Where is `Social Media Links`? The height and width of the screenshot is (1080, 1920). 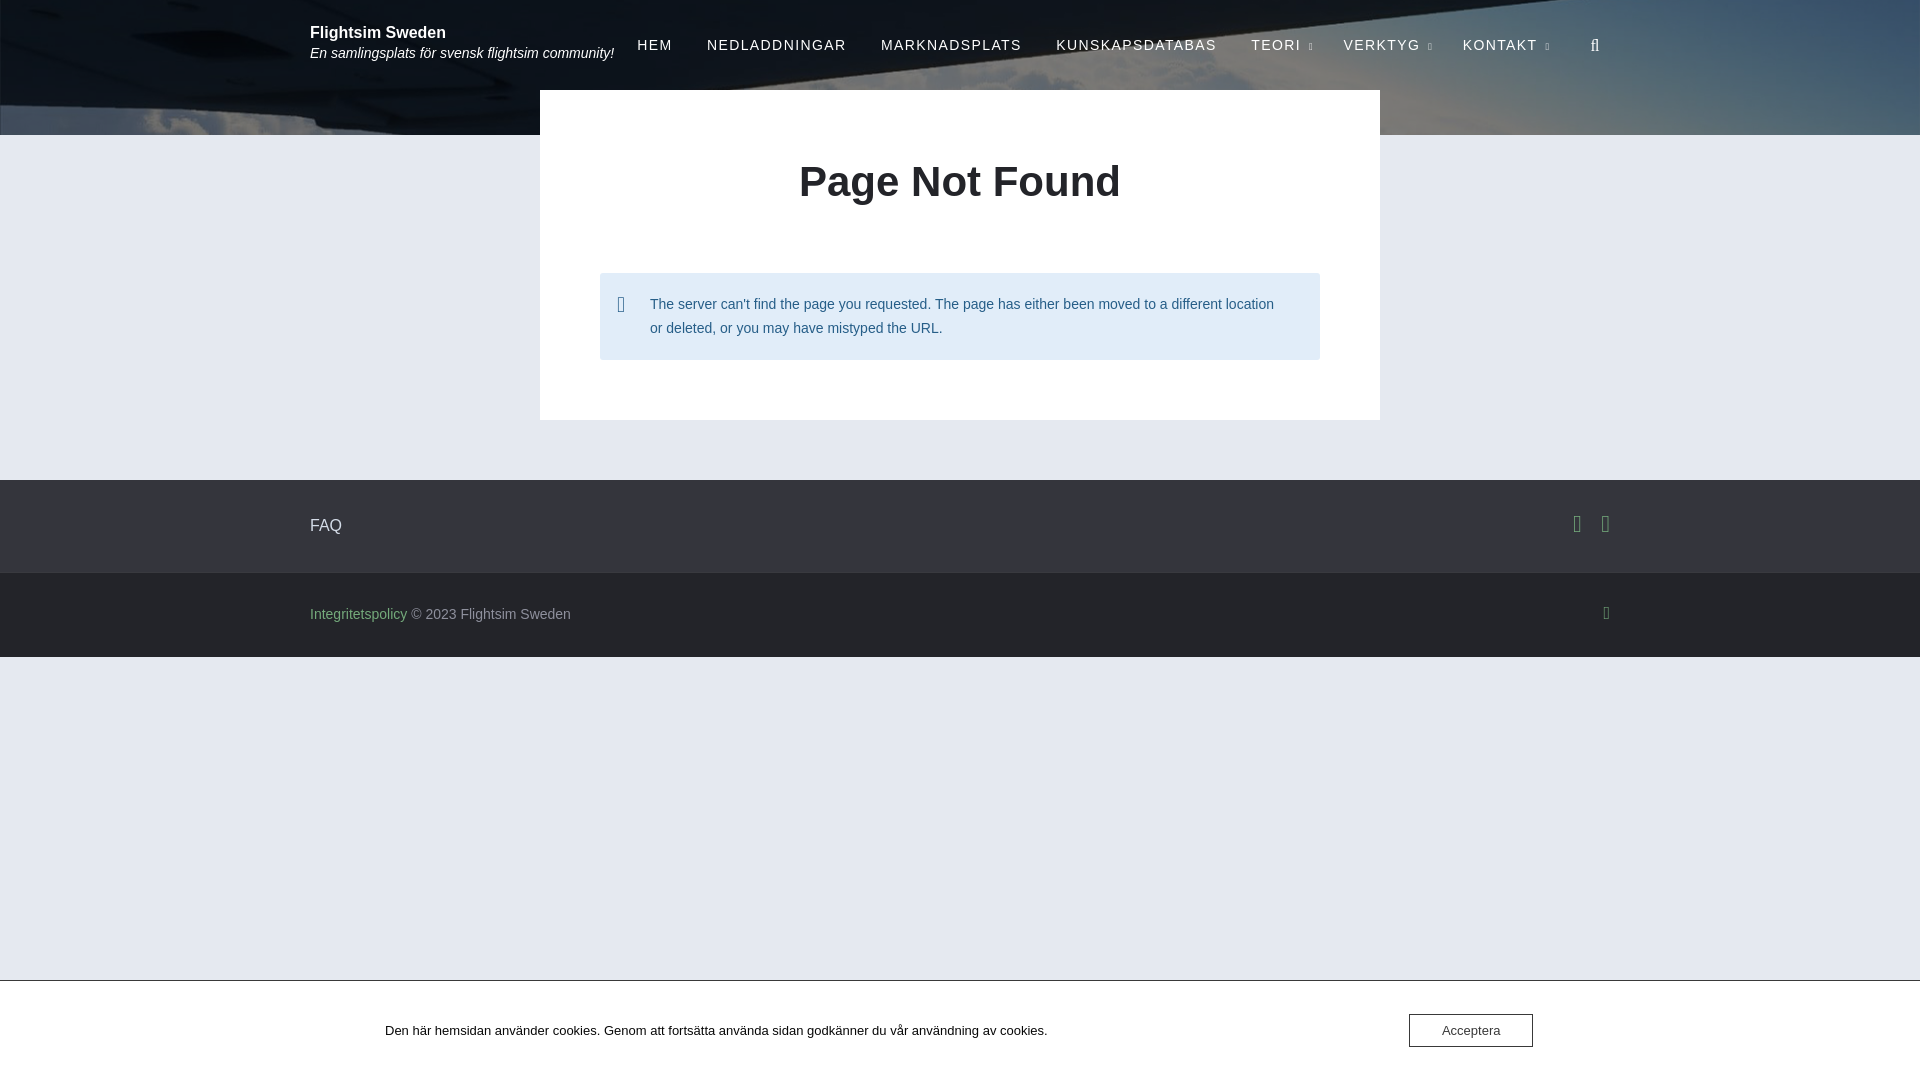 Social Media Links is located at coordinates (1574, 523).